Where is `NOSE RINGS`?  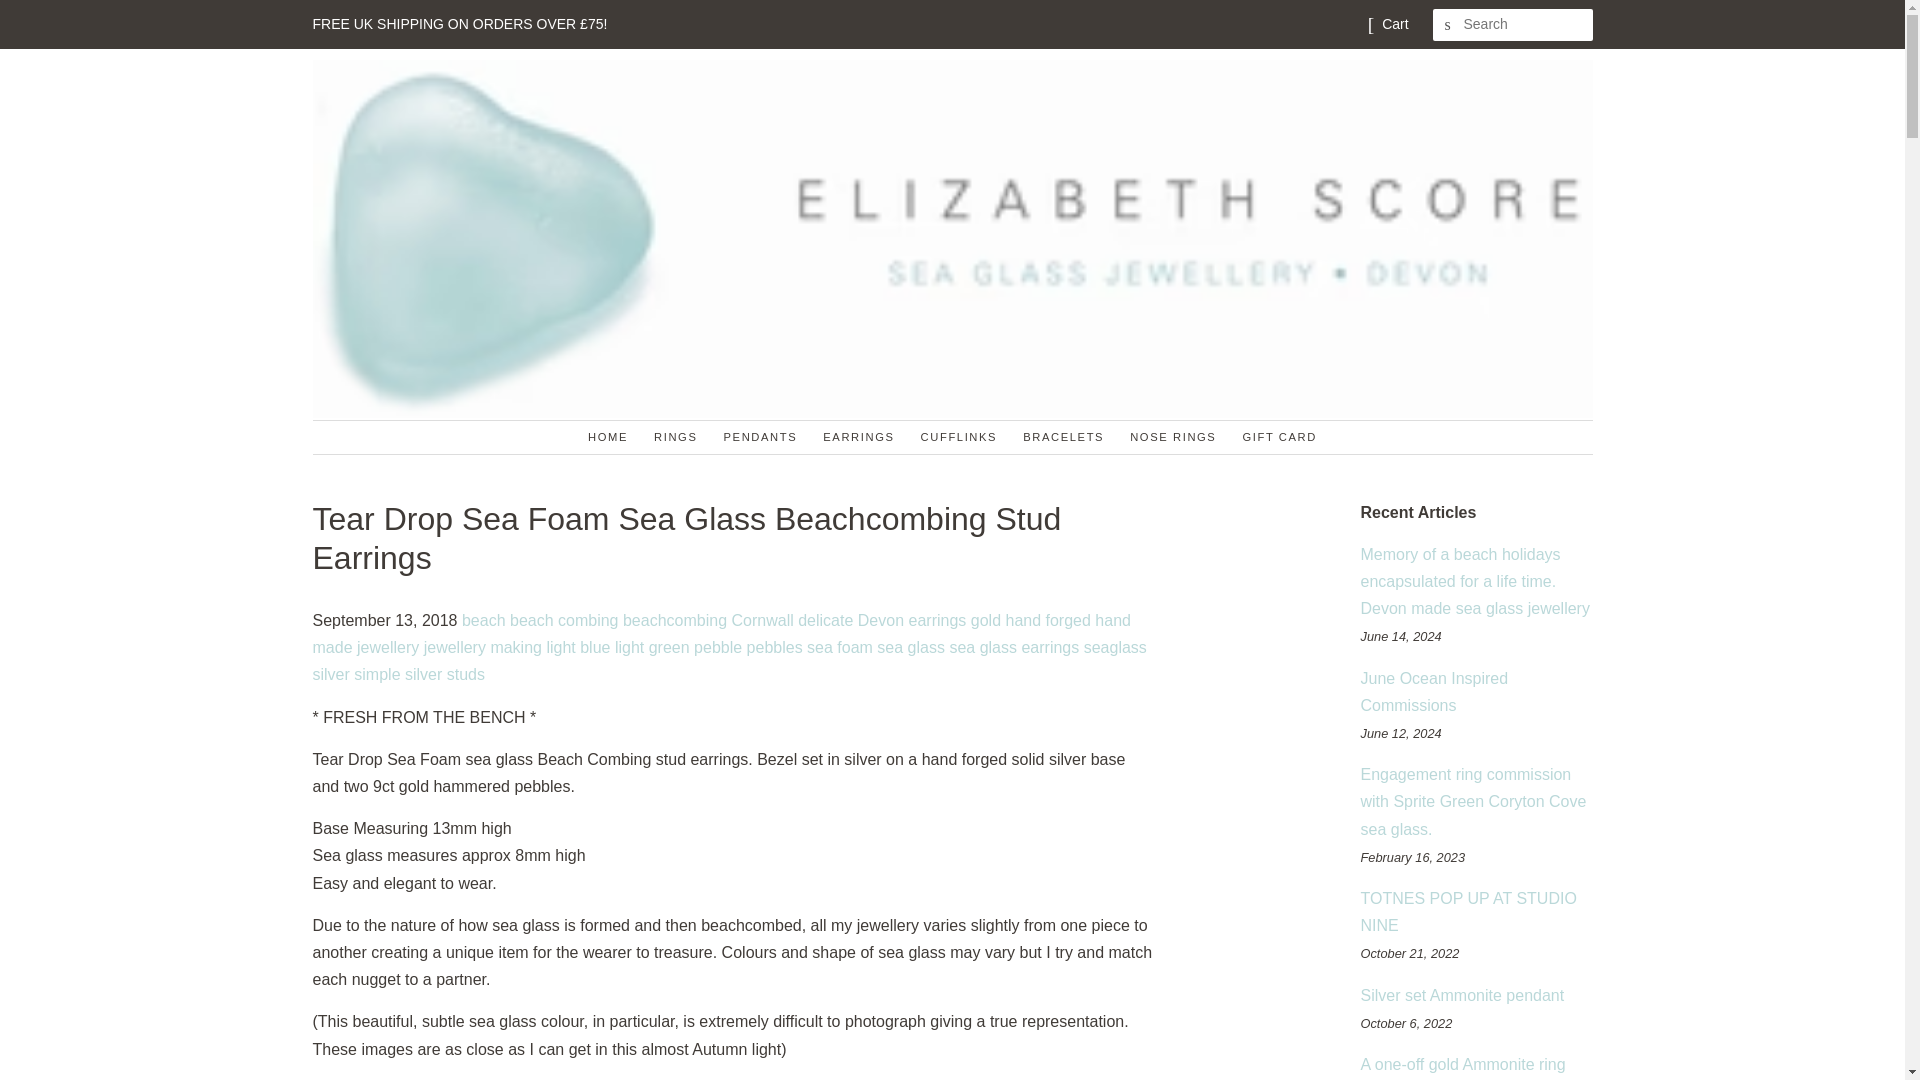
NOSE RINGS is located at coordinates (1168, 437).